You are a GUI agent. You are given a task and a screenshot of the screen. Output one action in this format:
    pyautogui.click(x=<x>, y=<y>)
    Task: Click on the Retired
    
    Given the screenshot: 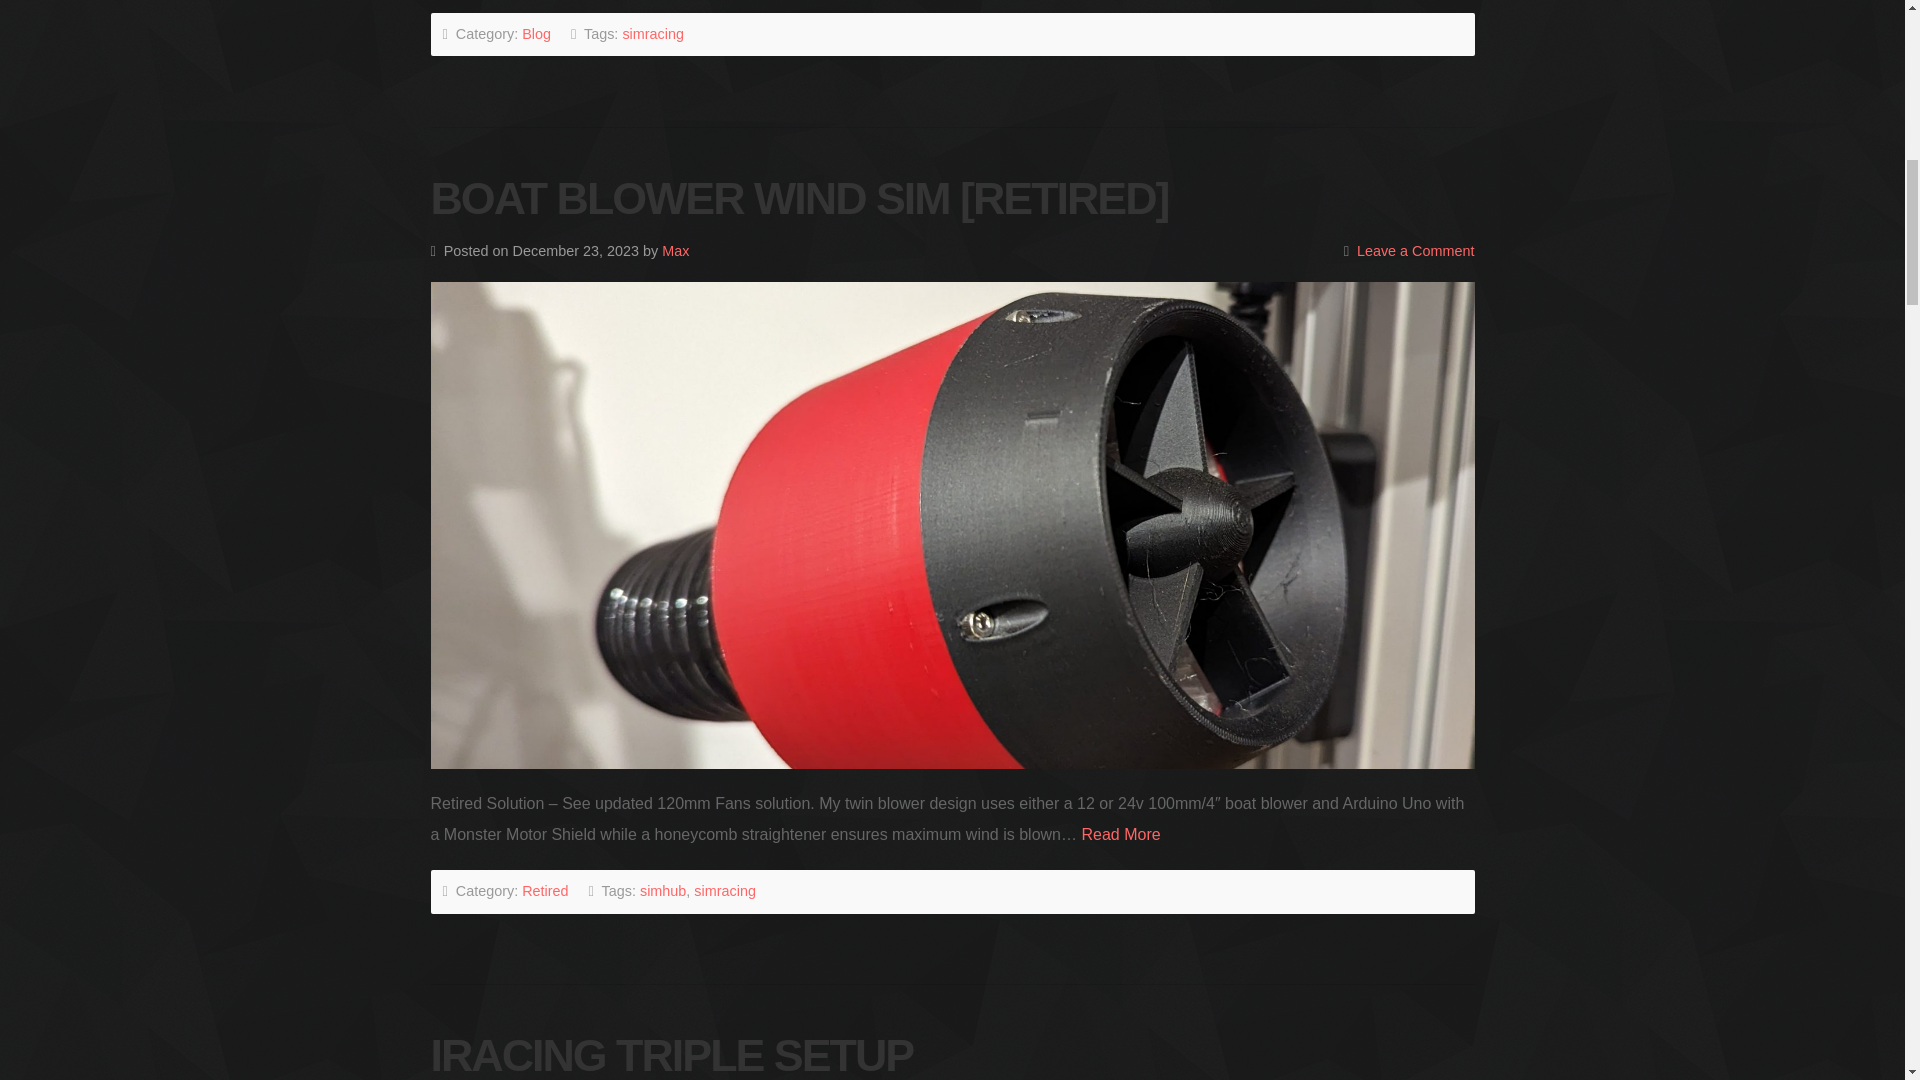 What is the action you would take?
    pyautogui.click(x=545, y=890)
    